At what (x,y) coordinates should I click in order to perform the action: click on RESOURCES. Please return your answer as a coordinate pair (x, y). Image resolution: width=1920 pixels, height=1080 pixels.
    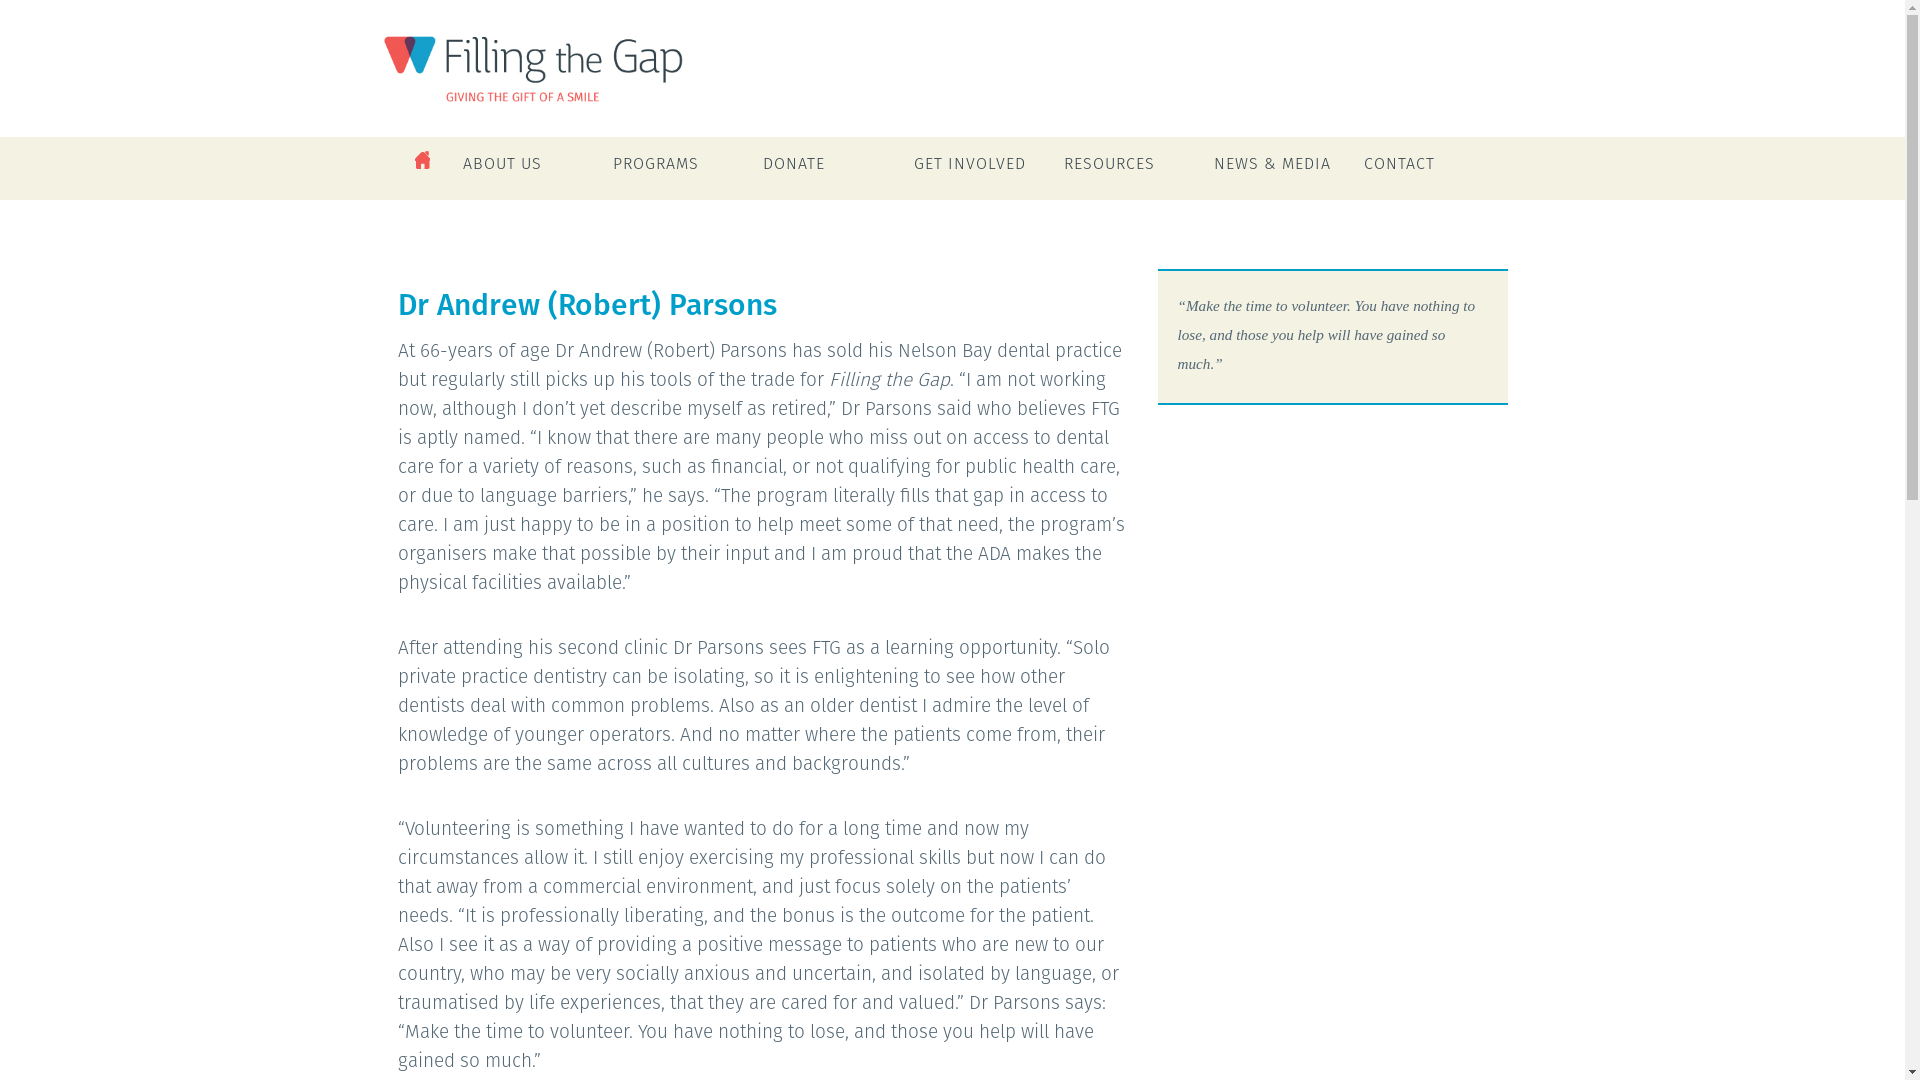
    Looking at the image, I should click on (1131, 173).